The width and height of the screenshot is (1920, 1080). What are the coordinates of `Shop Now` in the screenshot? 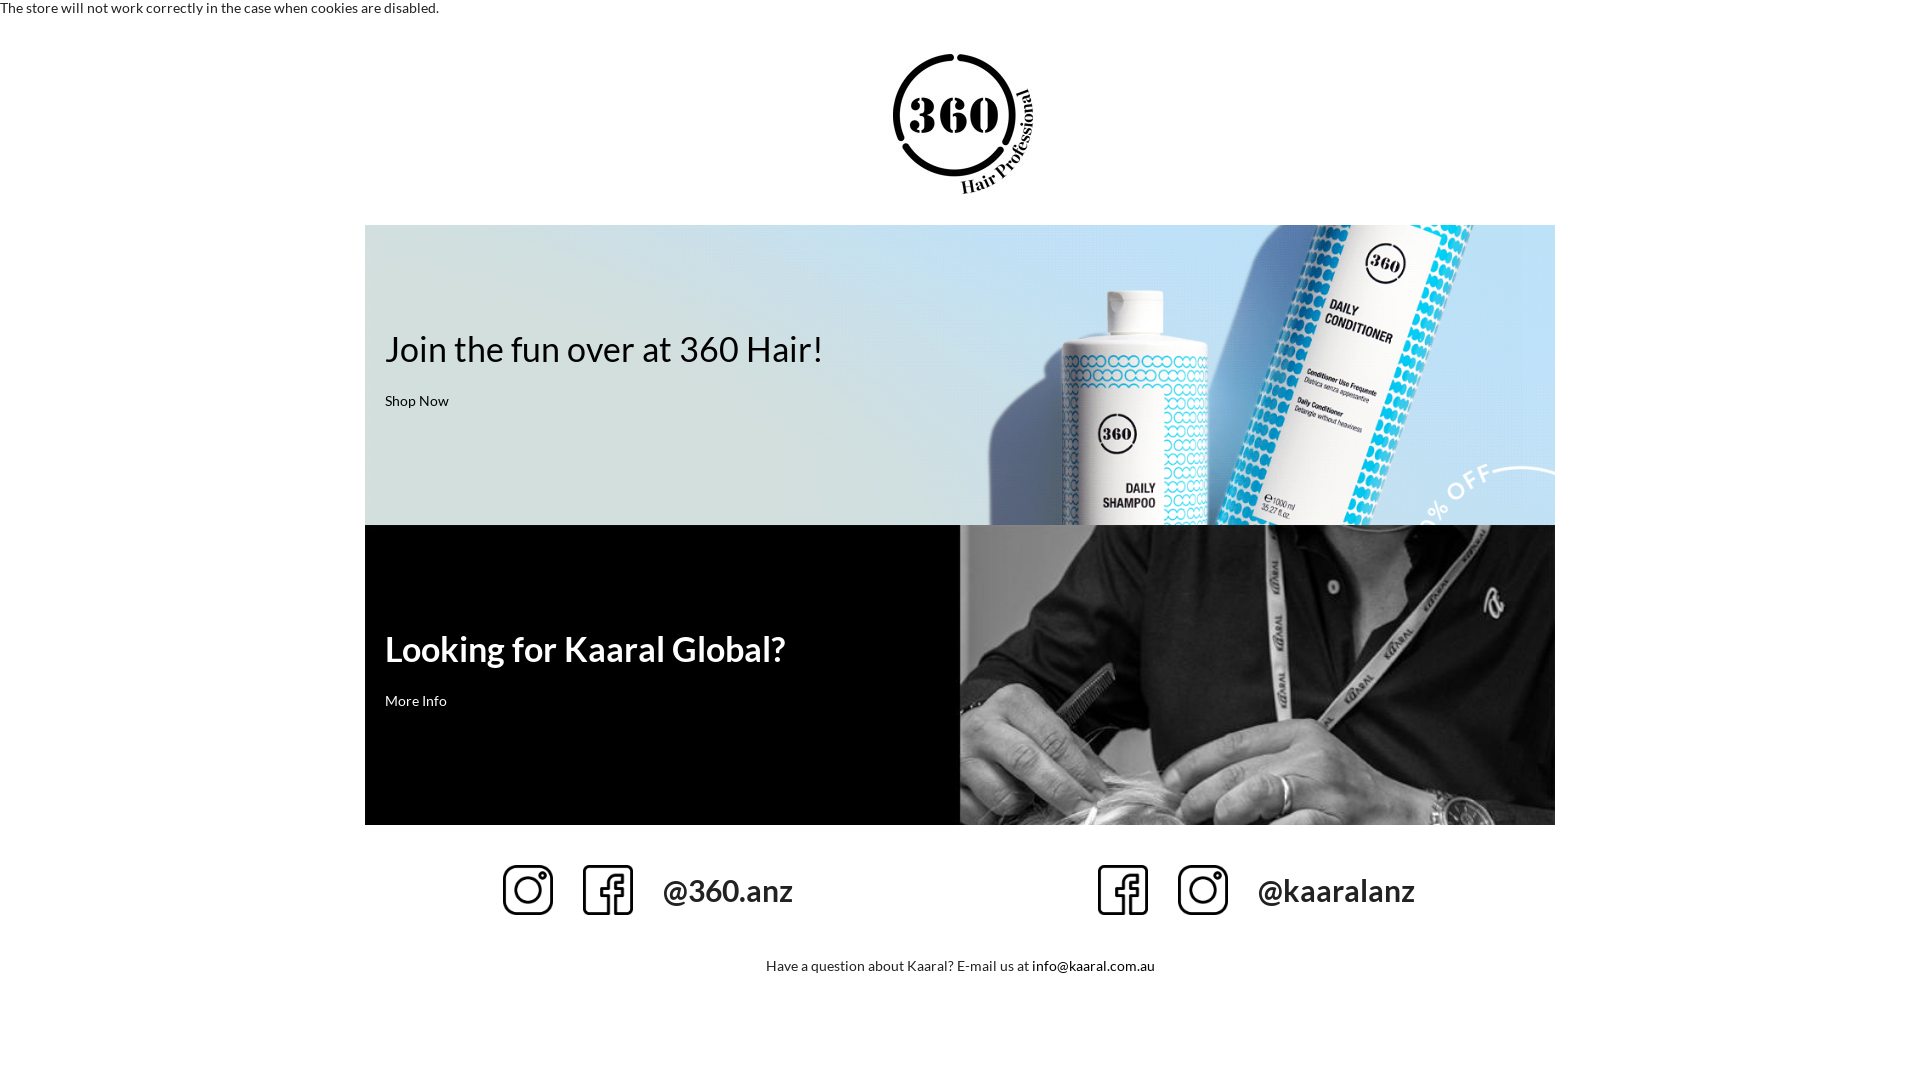 It's located at (417, 400).